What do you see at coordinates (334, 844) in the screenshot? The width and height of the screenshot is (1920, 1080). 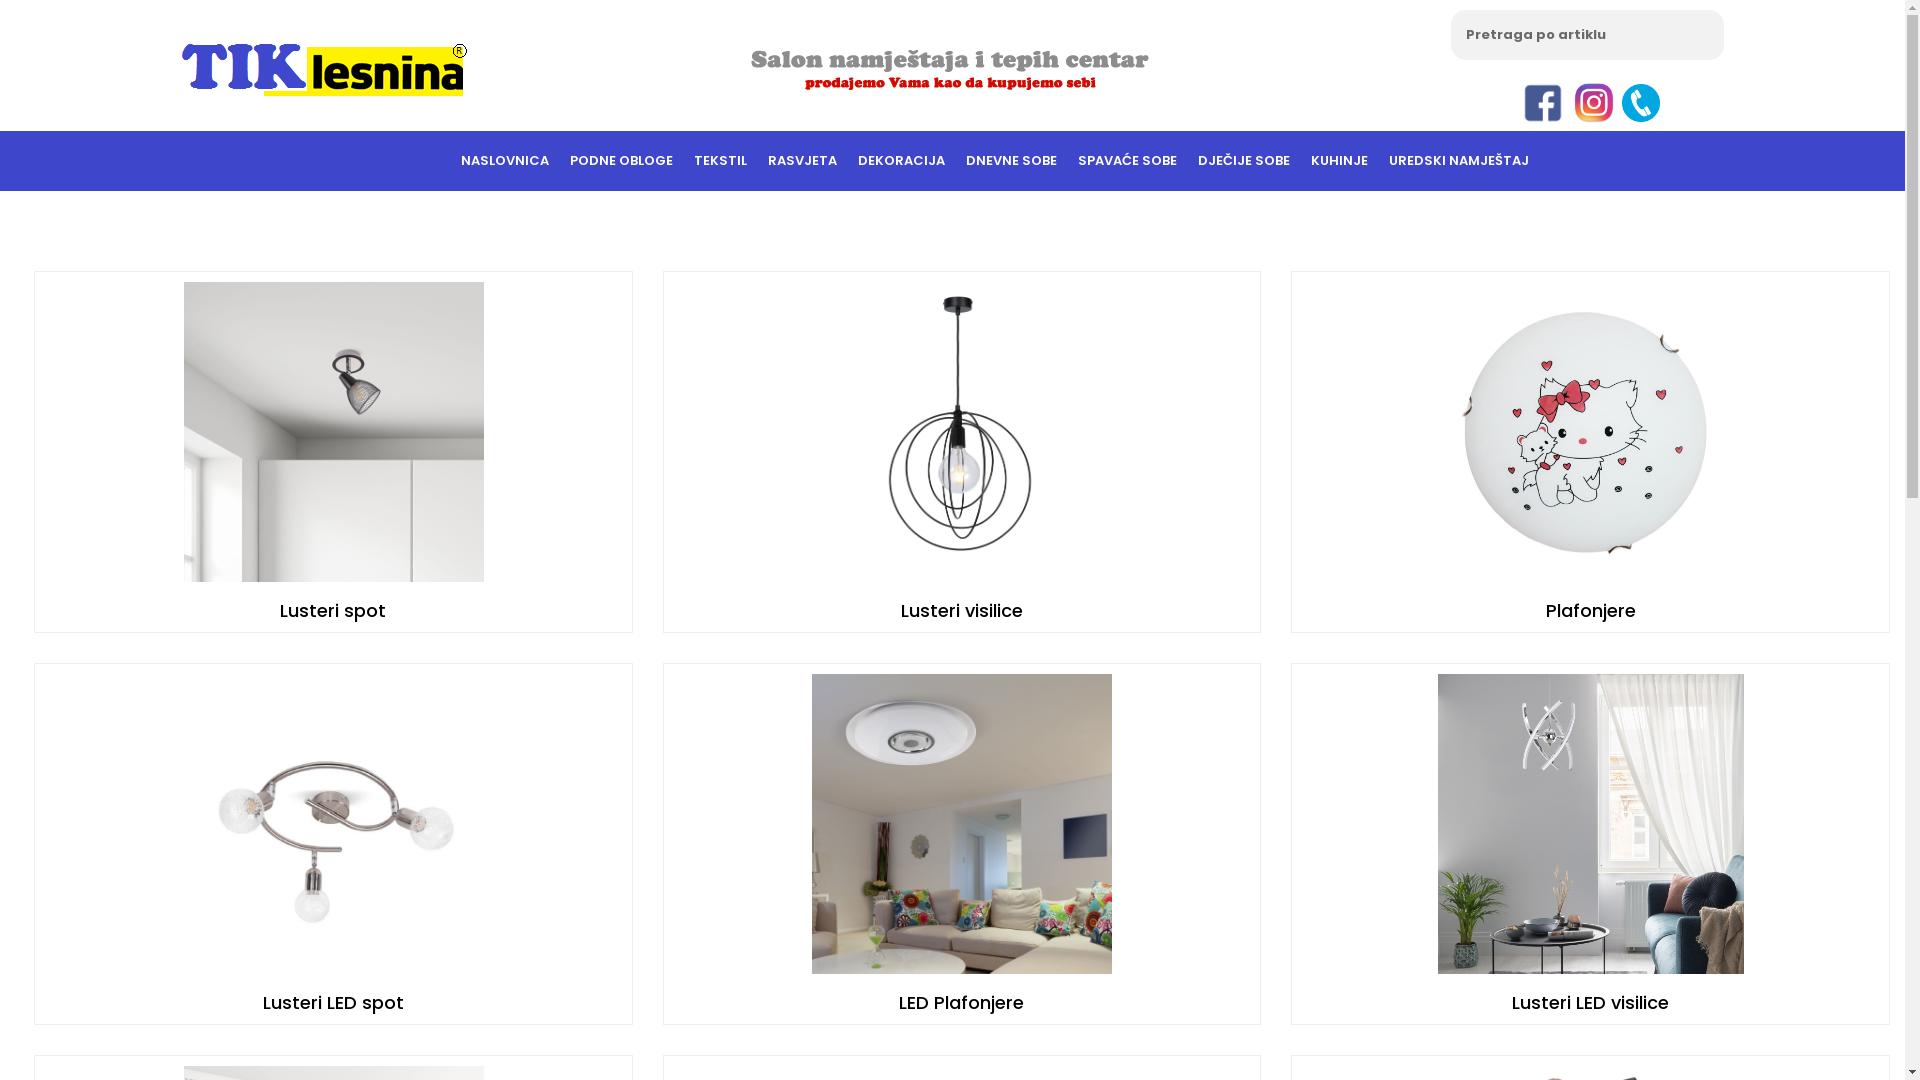 I see `Lusteri LED spot` at bounding box center [334, 844].